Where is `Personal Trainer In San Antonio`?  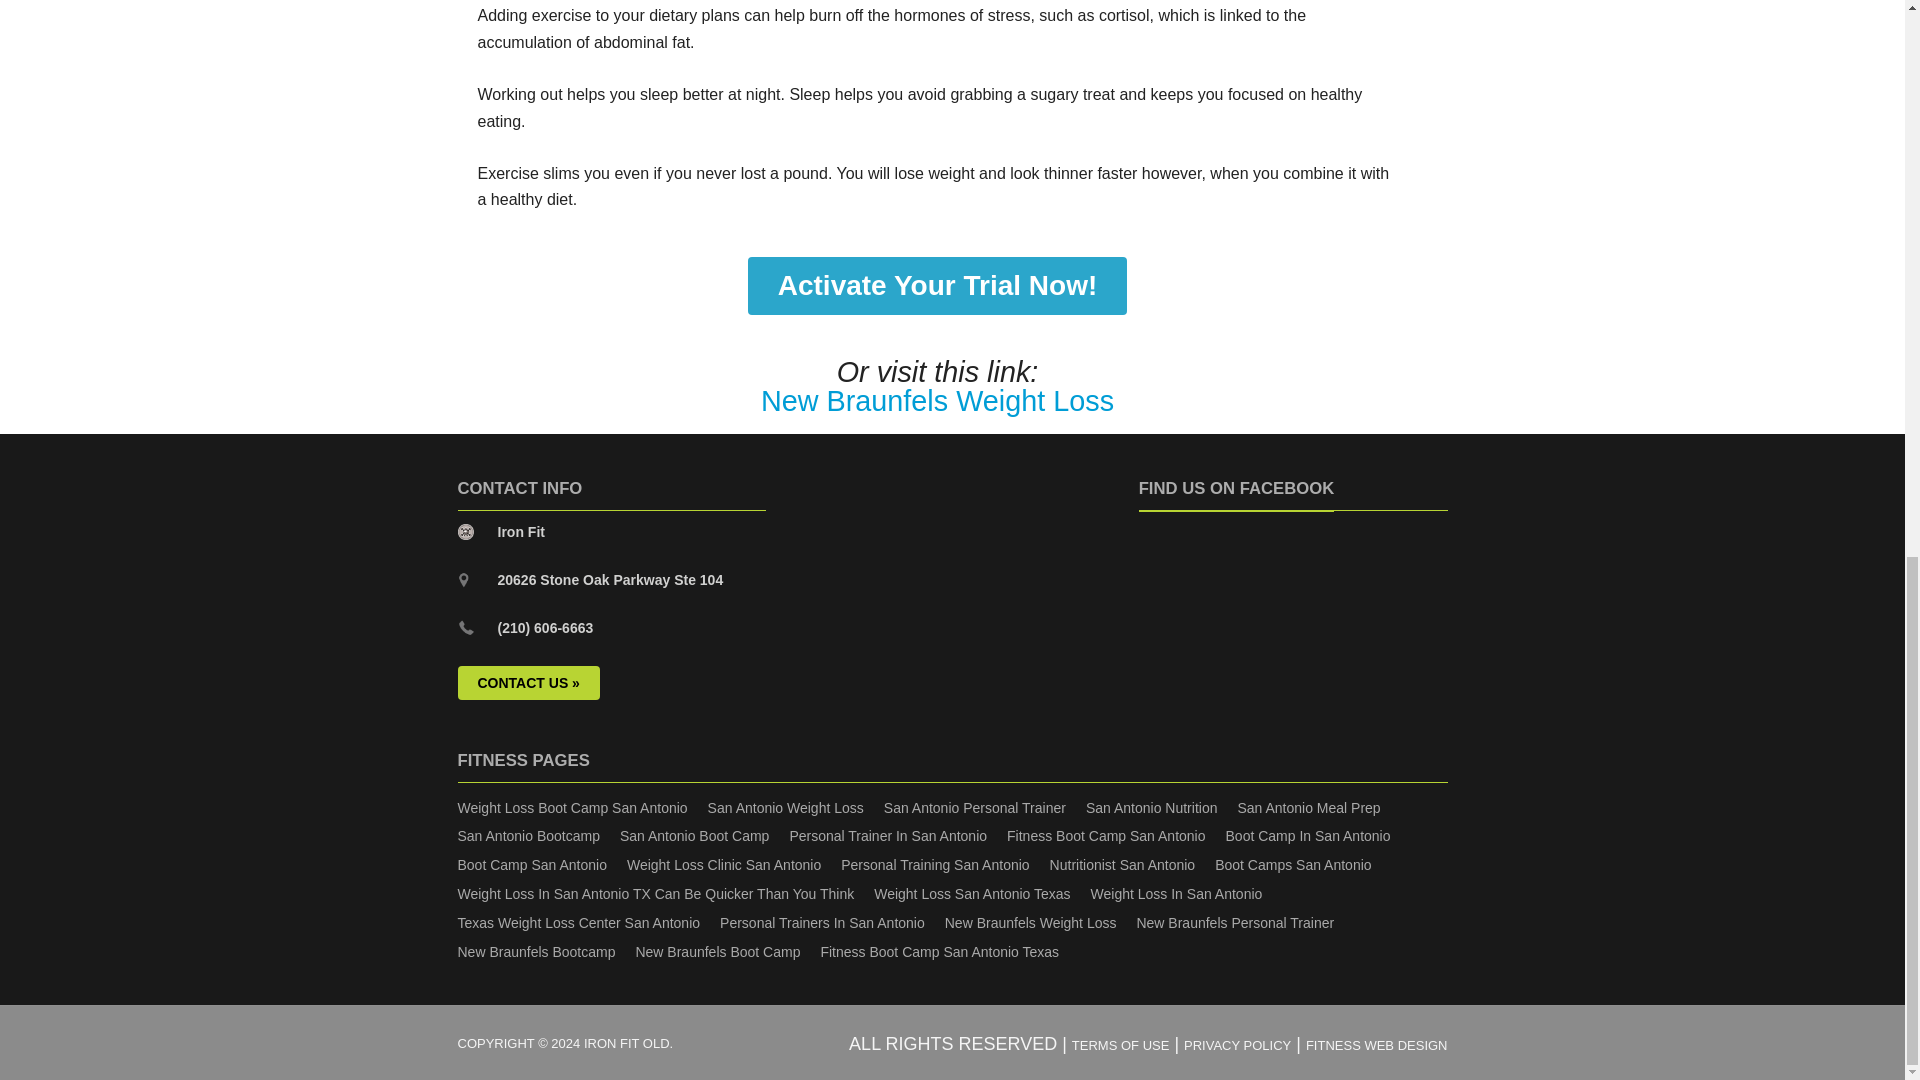
Personal Trainer In San Antonio is located at coordinates (888, 836).